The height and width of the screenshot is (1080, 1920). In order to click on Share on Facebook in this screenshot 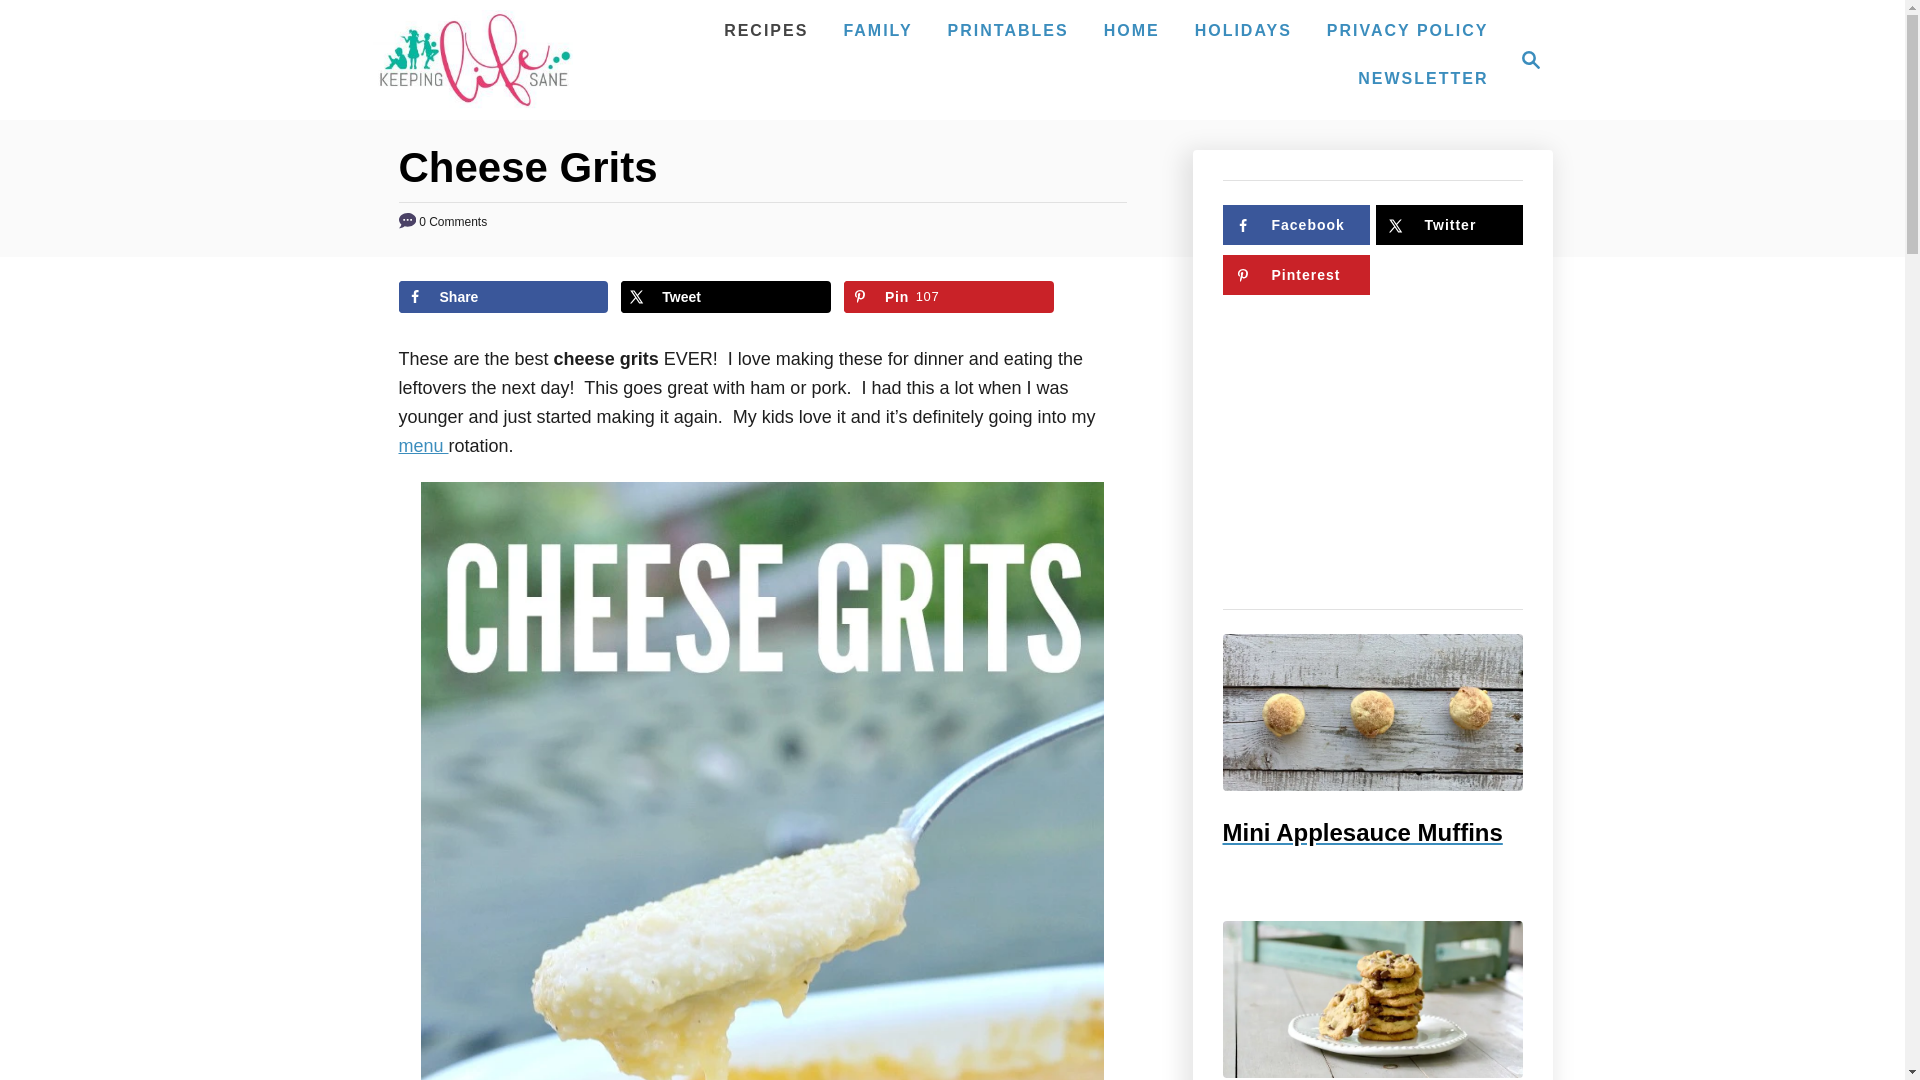, I will do `click(502, 296)`.